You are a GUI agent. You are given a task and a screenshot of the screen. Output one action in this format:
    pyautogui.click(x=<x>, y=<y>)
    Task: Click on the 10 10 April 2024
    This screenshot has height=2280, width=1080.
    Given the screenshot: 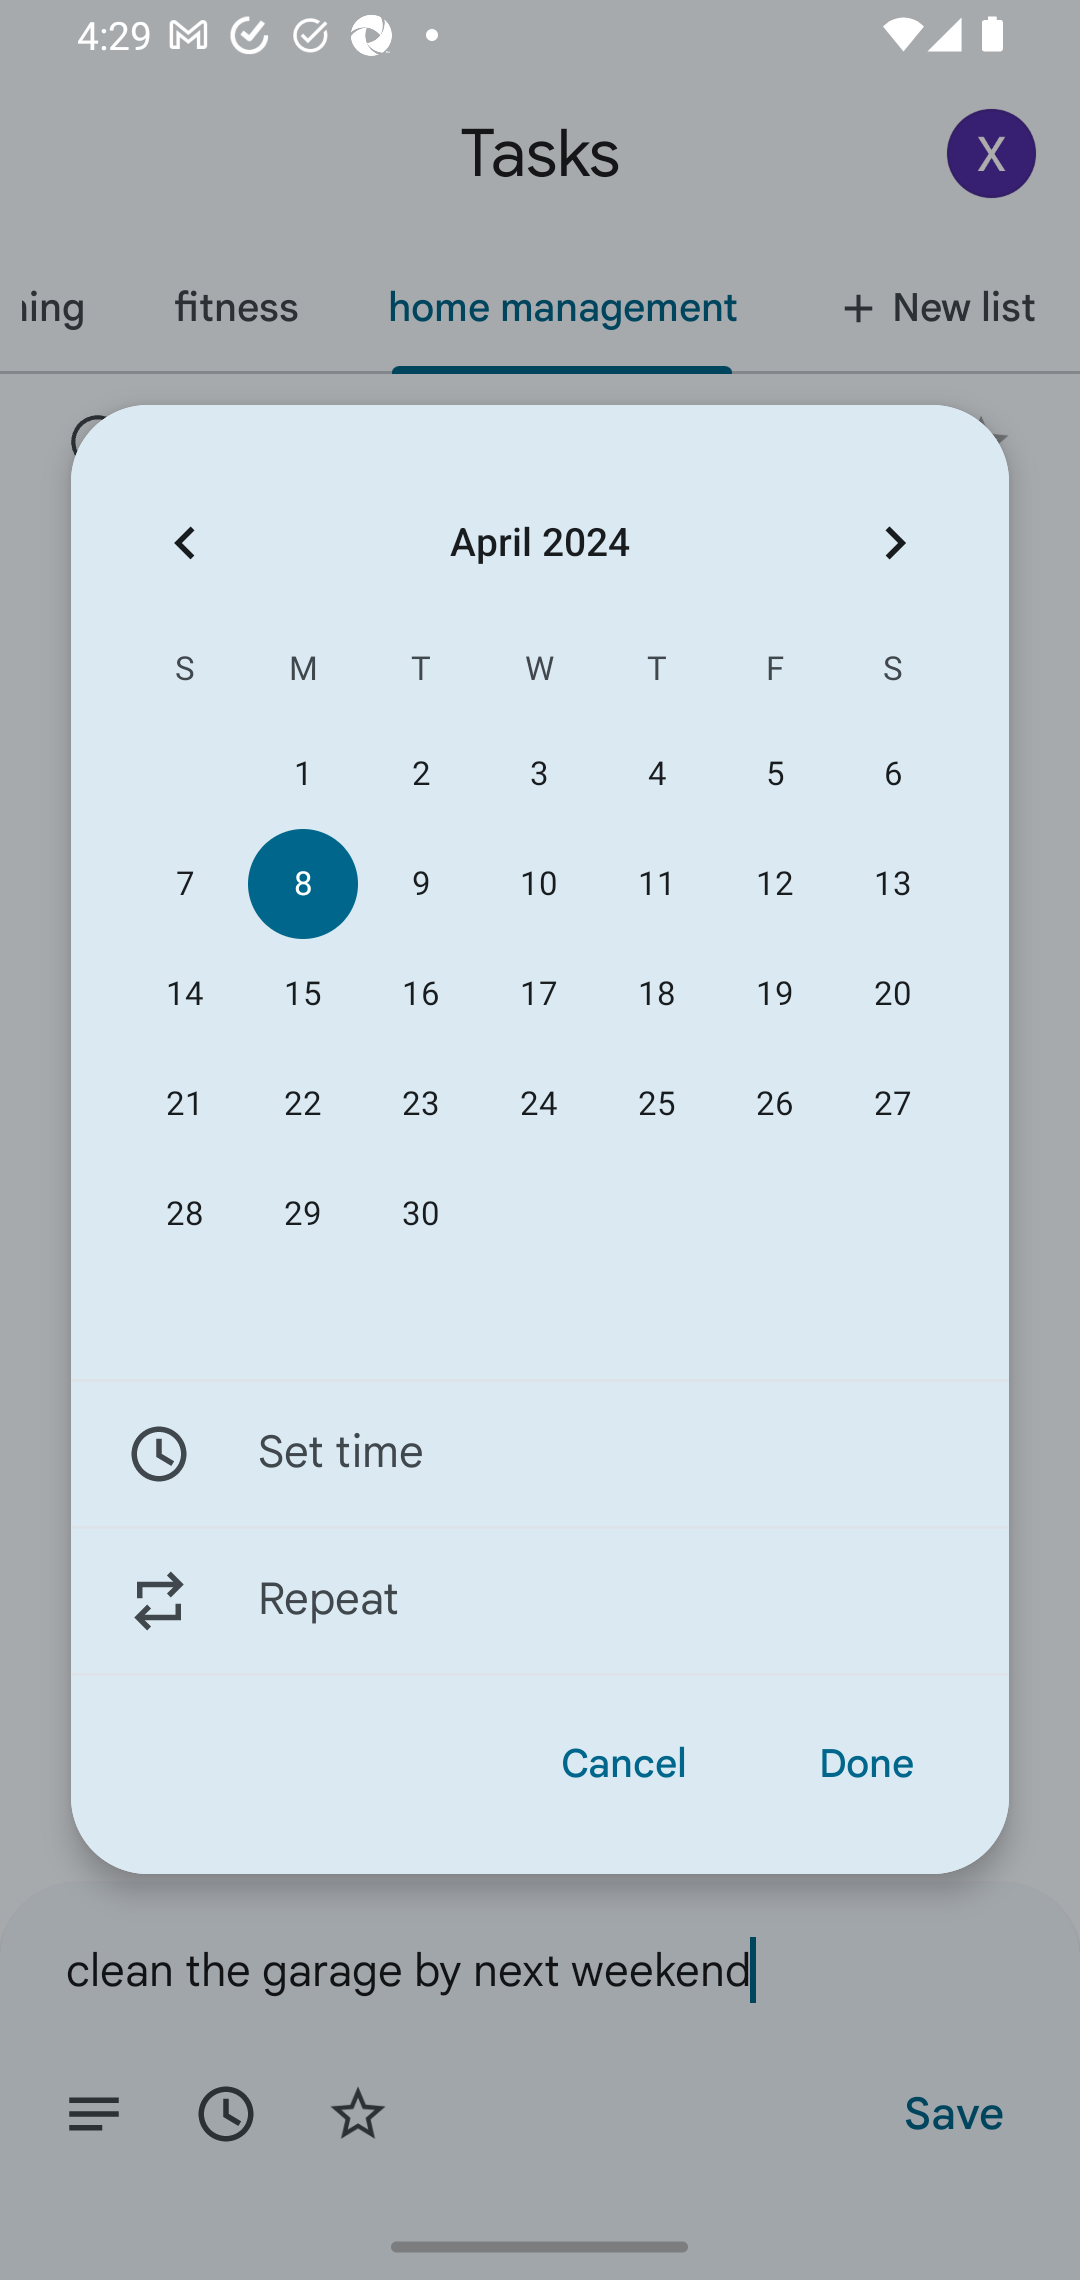 What is the action you would take?
    pyautogui.click(x=538, y=884)
    